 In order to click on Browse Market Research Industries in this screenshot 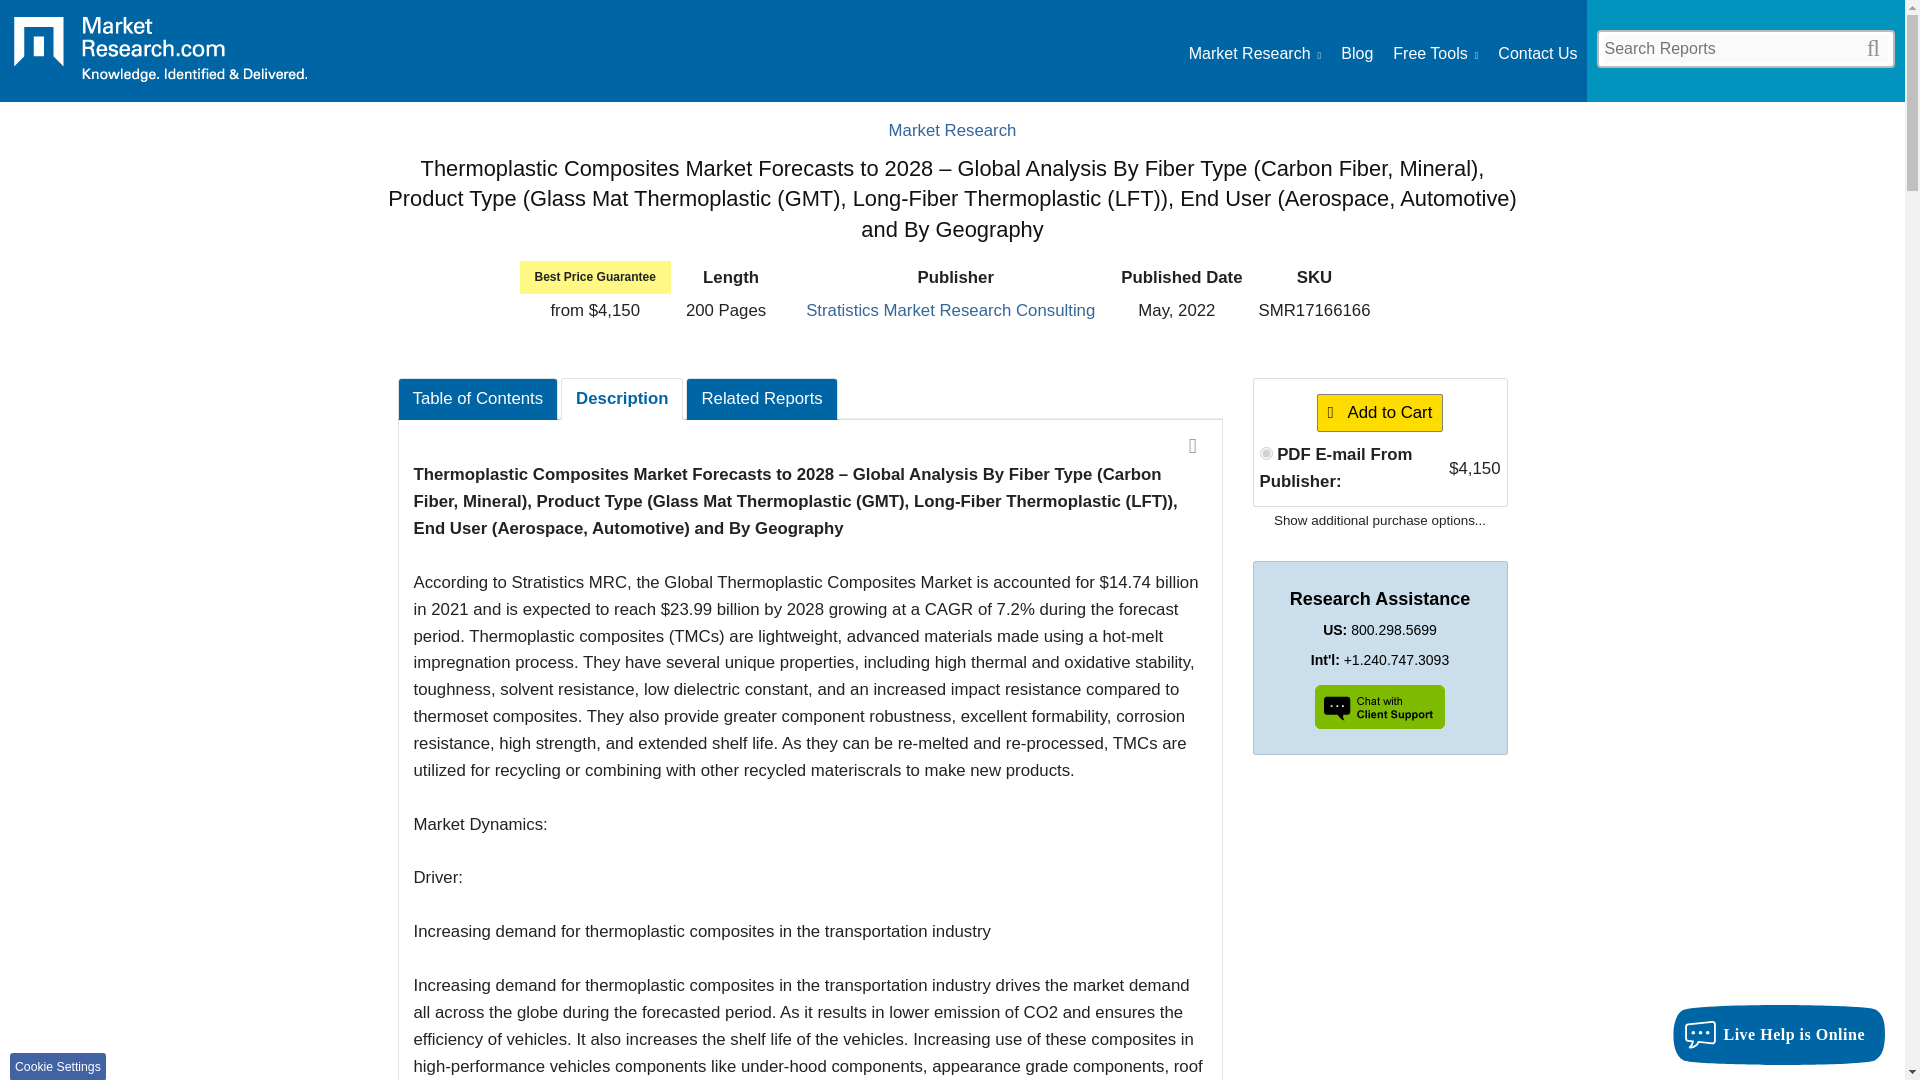, I will do `click(1254, 54)`.